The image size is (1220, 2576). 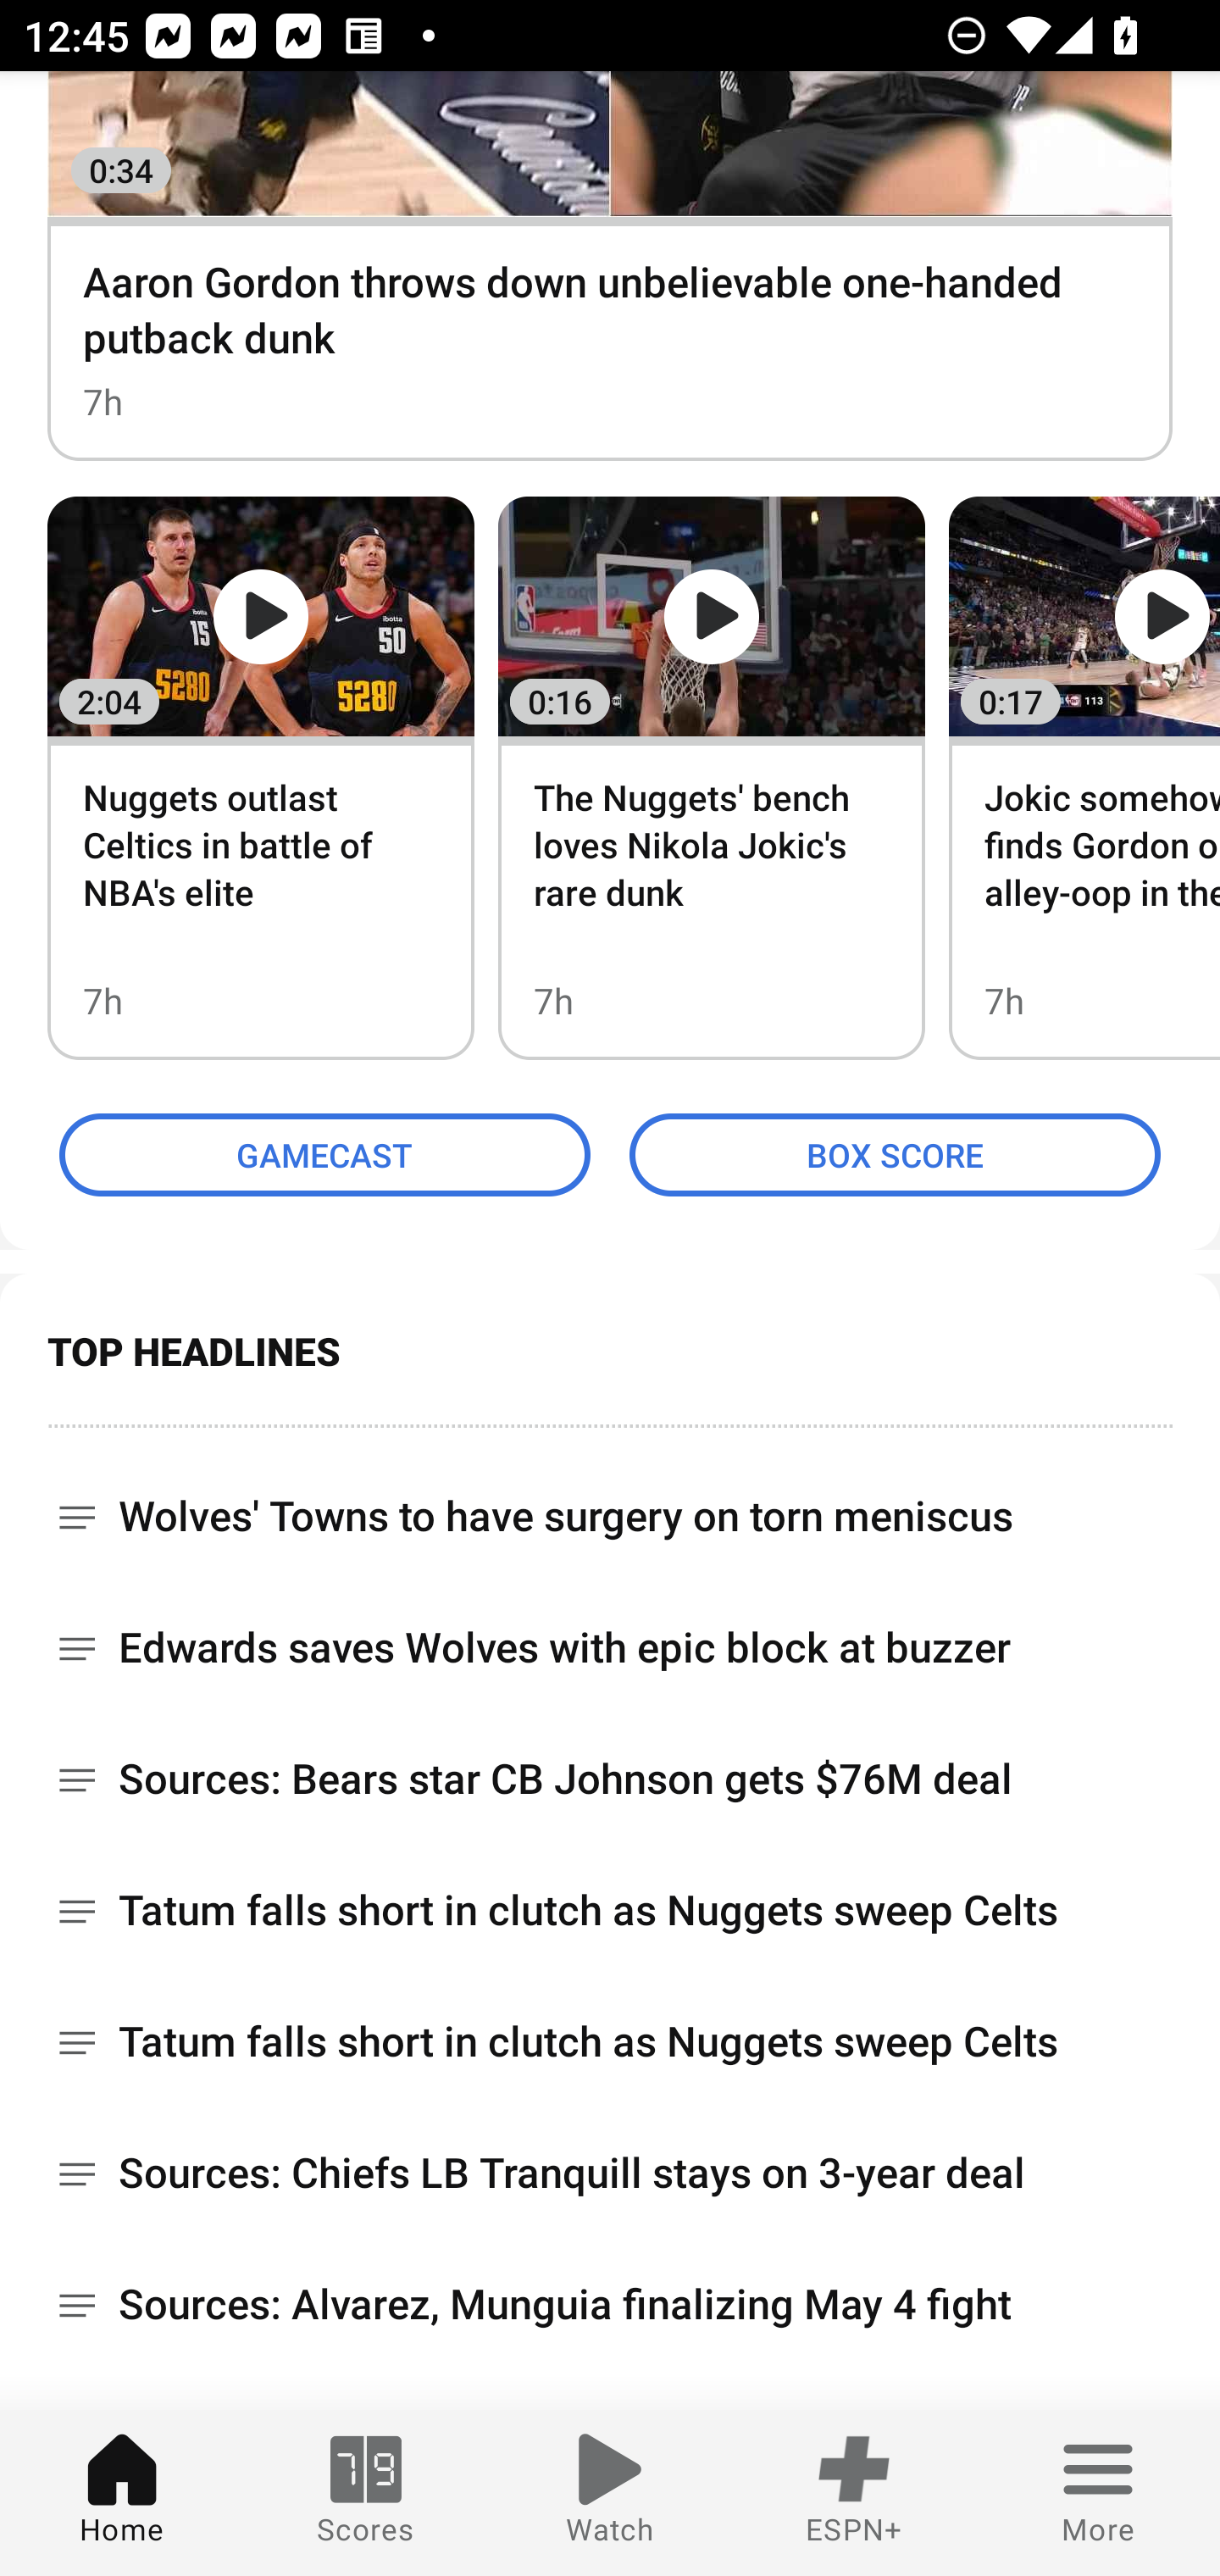 What do you see at coordinates (1098, 2493) in the screenshot?
I see `More` at bounding box center [1098, 2493].